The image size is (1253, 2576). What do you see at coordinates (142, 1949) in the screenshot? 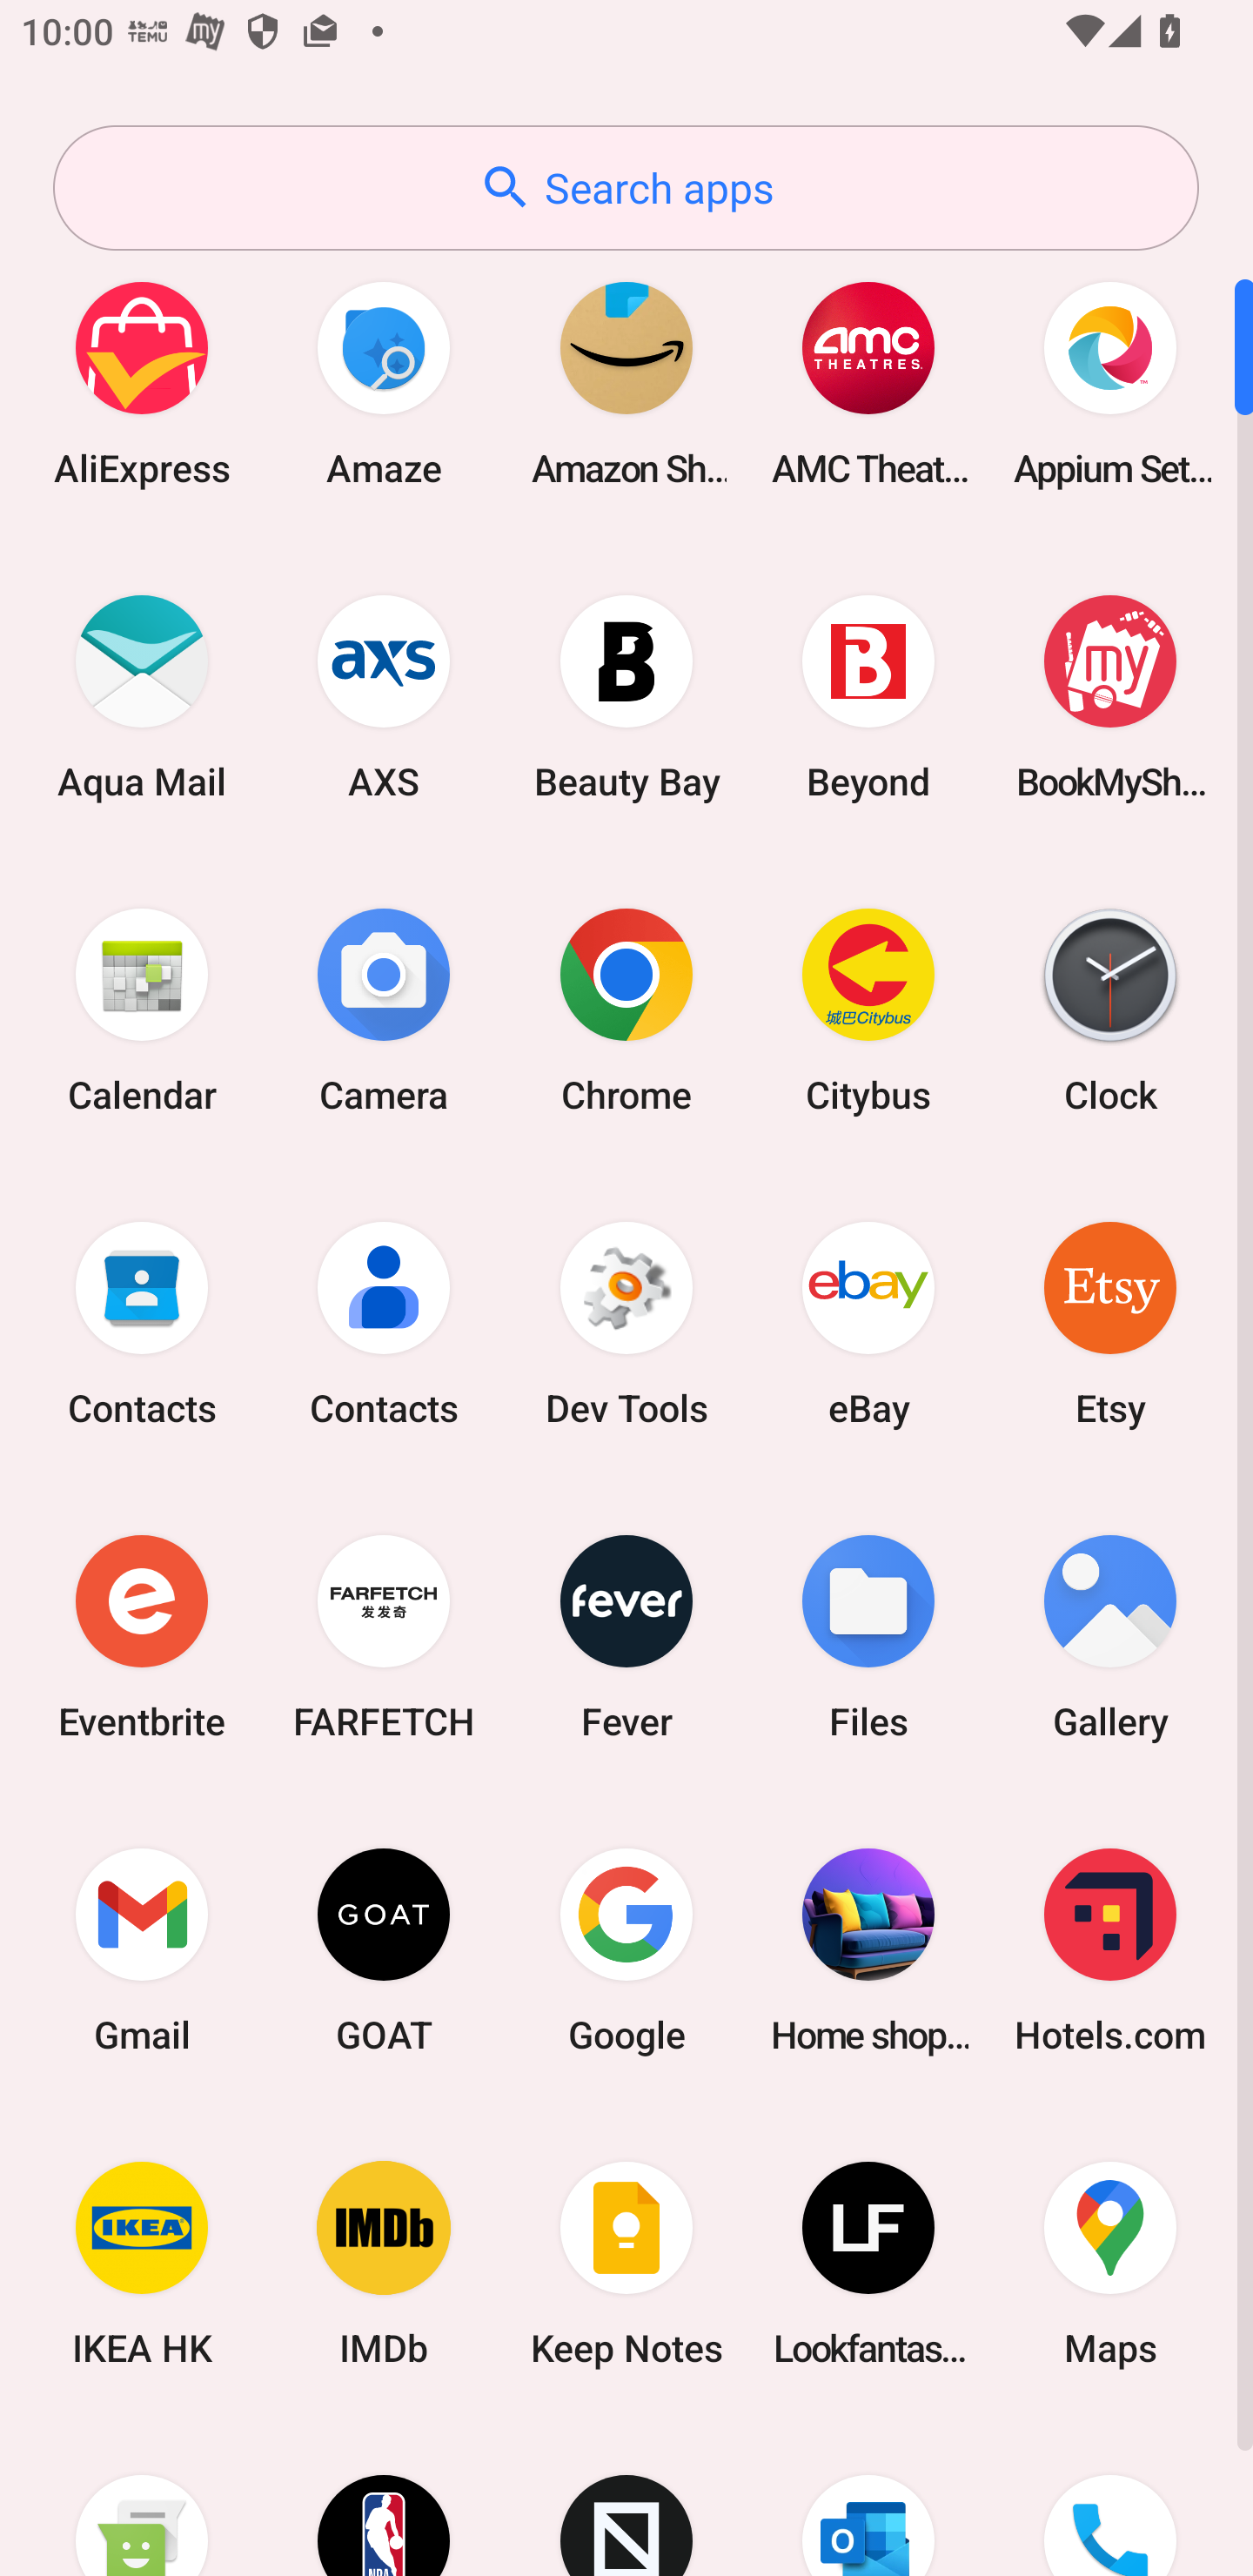
I see `Gmail` at bounding box center [142, 1949].